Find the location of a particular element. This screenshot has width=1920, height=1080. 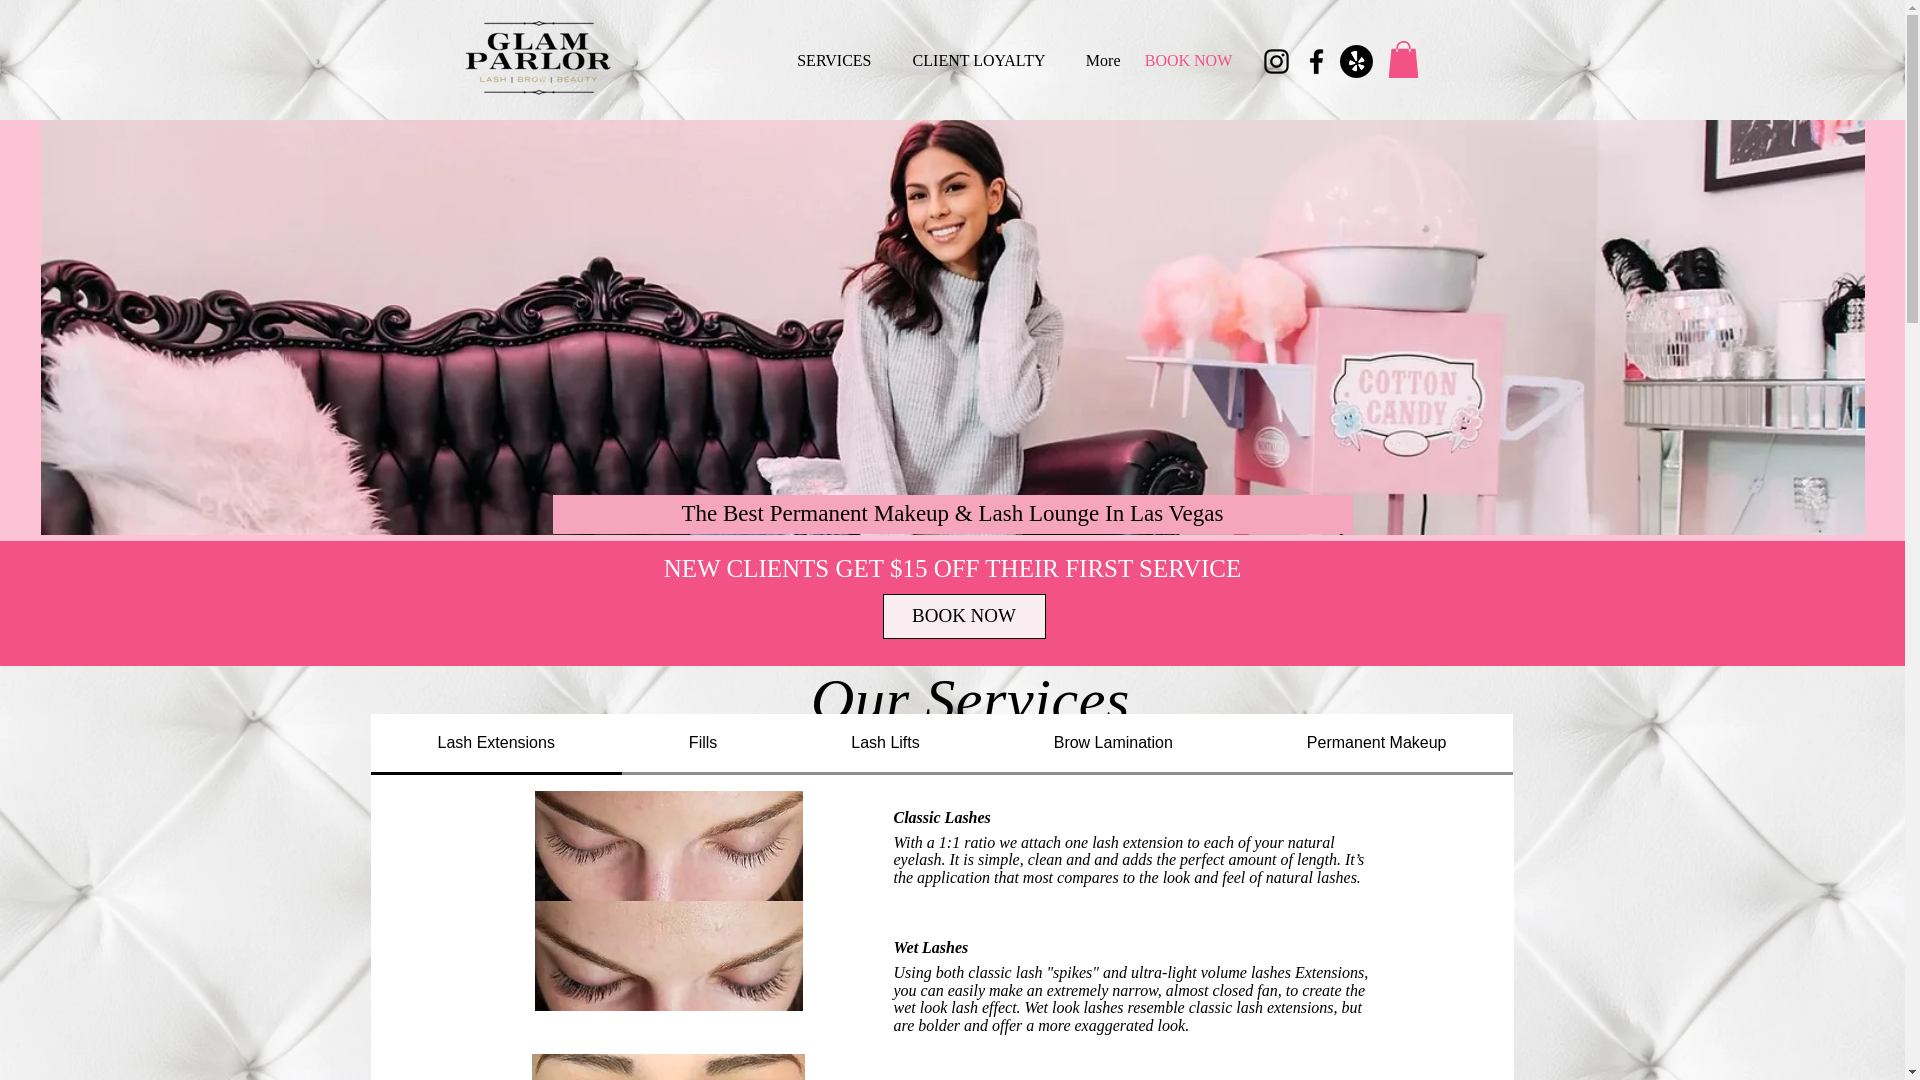

SERVICES is located at coordinates (830, 60).